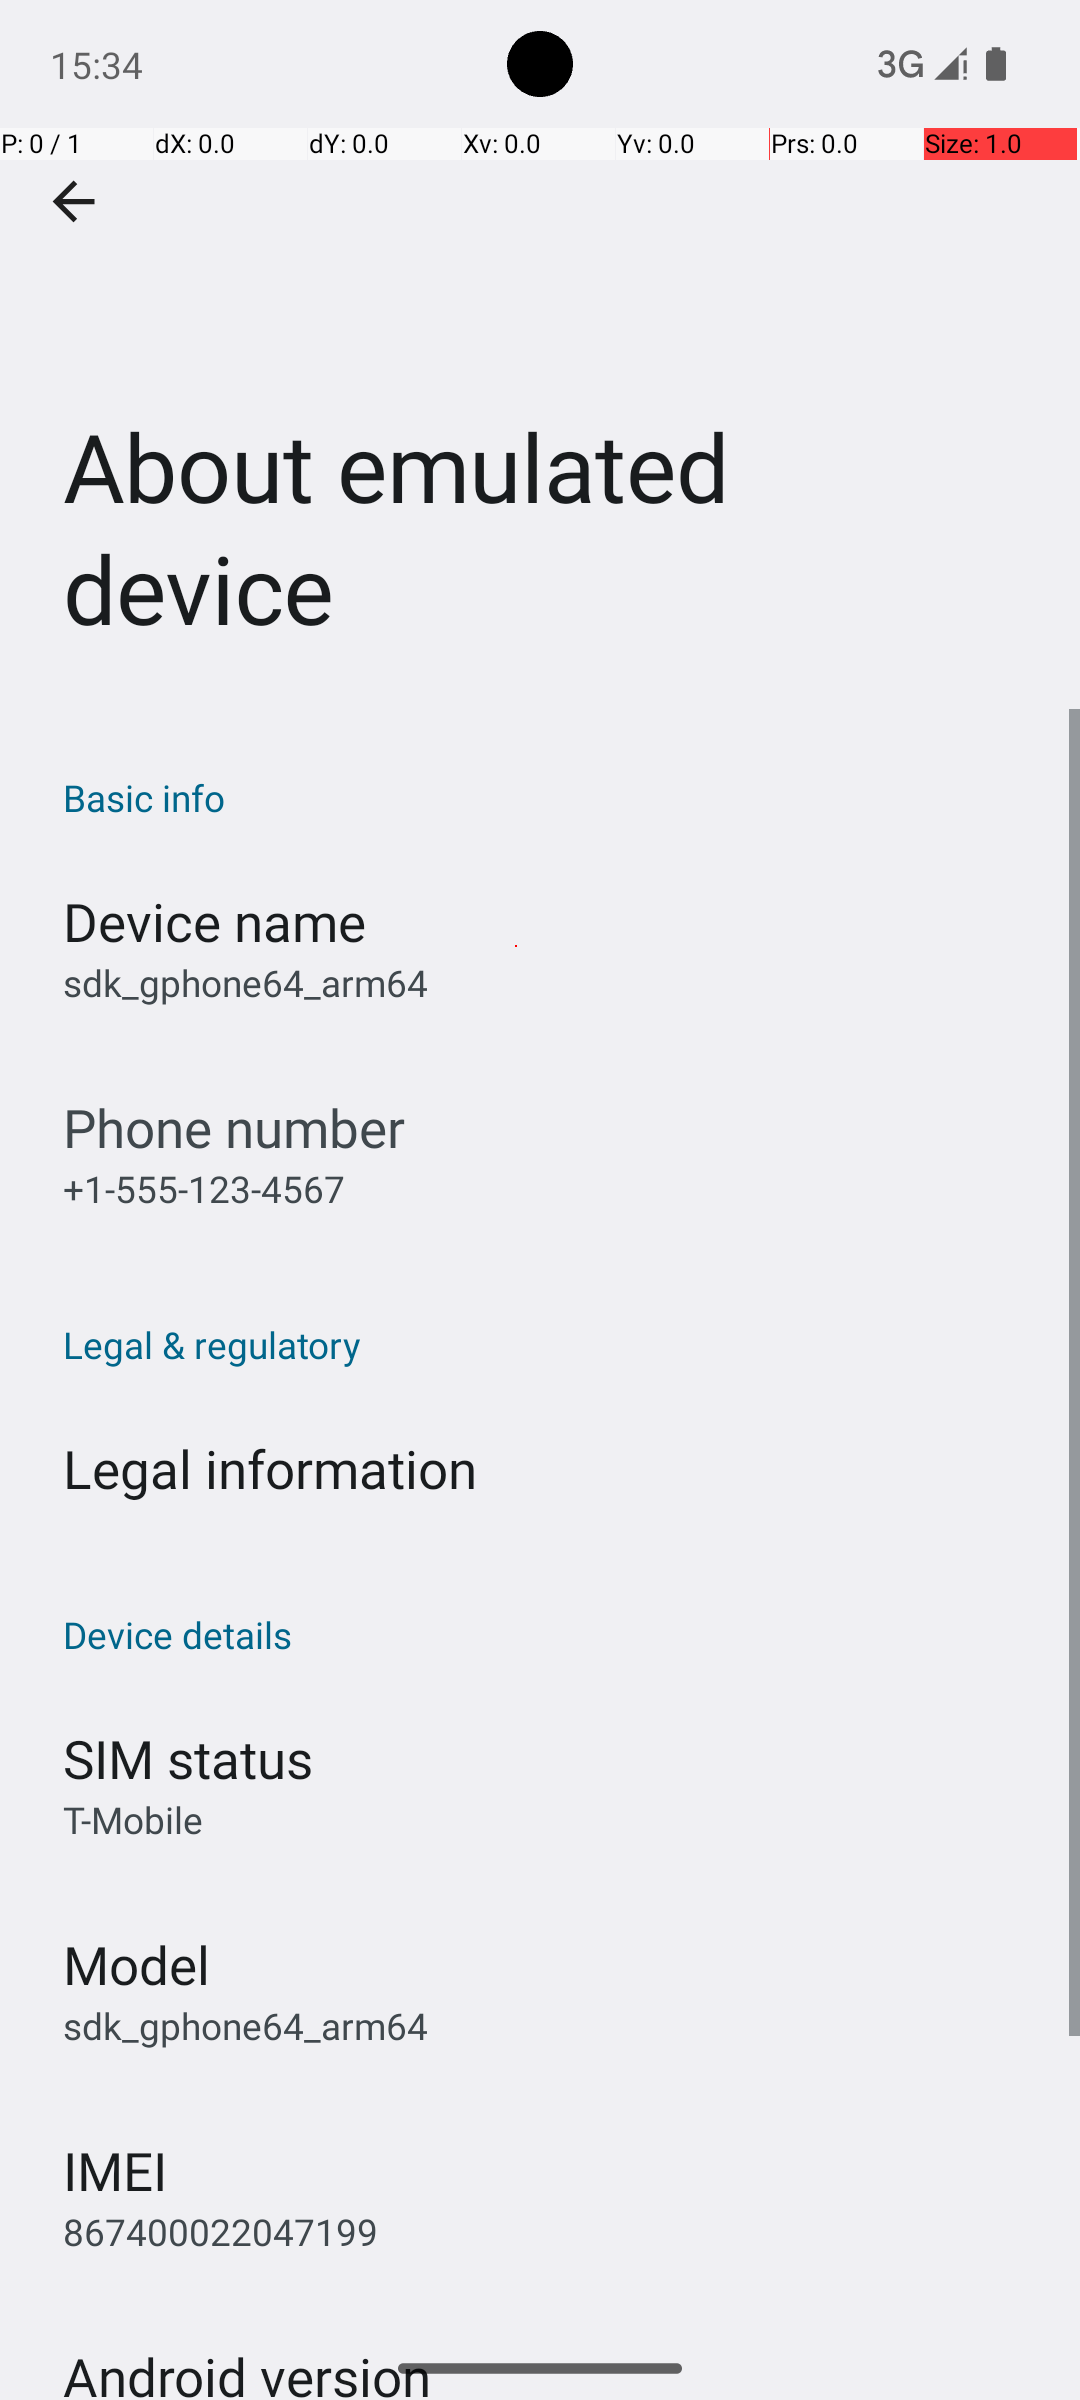  What do you see at coordinates (550, 1634) in the screenshot?
I see `Device details` at bounding box center [550, 1634].